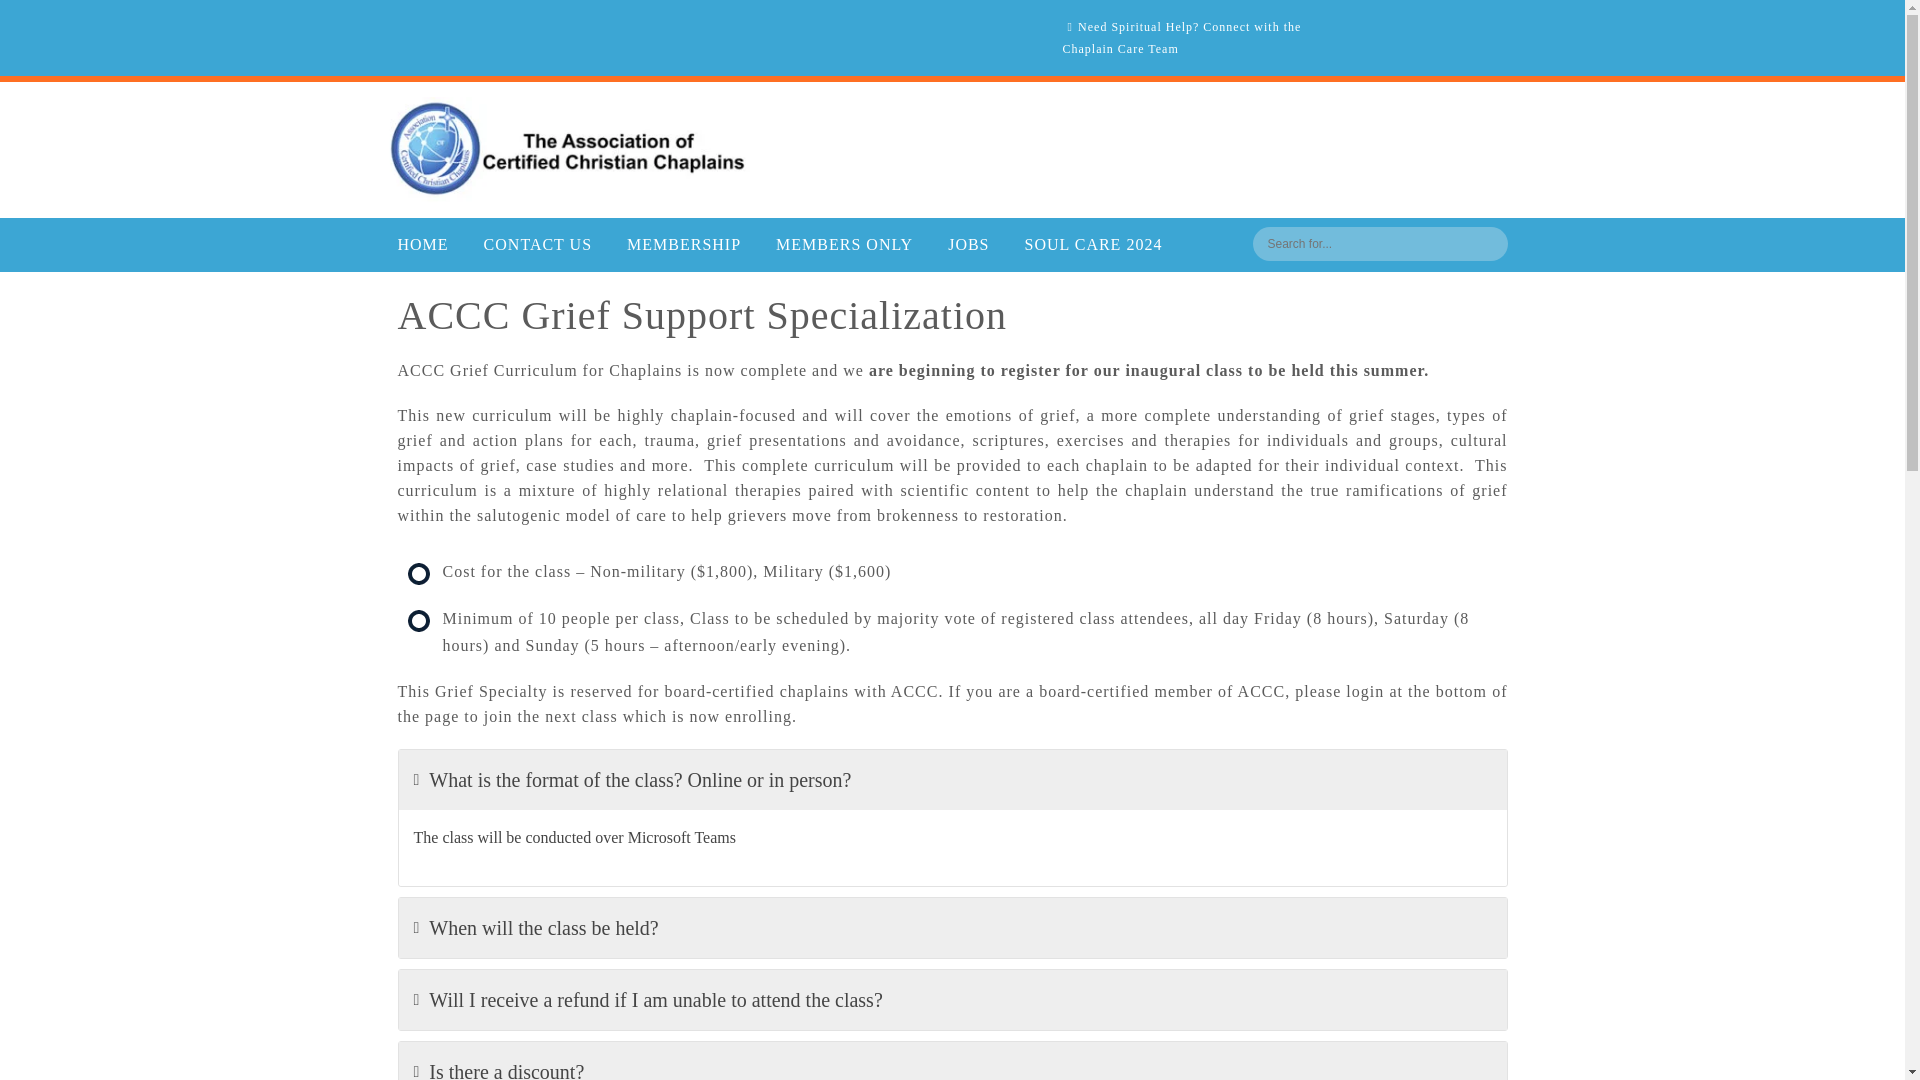  What do you see at coordinates (968, 245) in the screenshot?
I see `JOBS` at bounding box center [968, 245].